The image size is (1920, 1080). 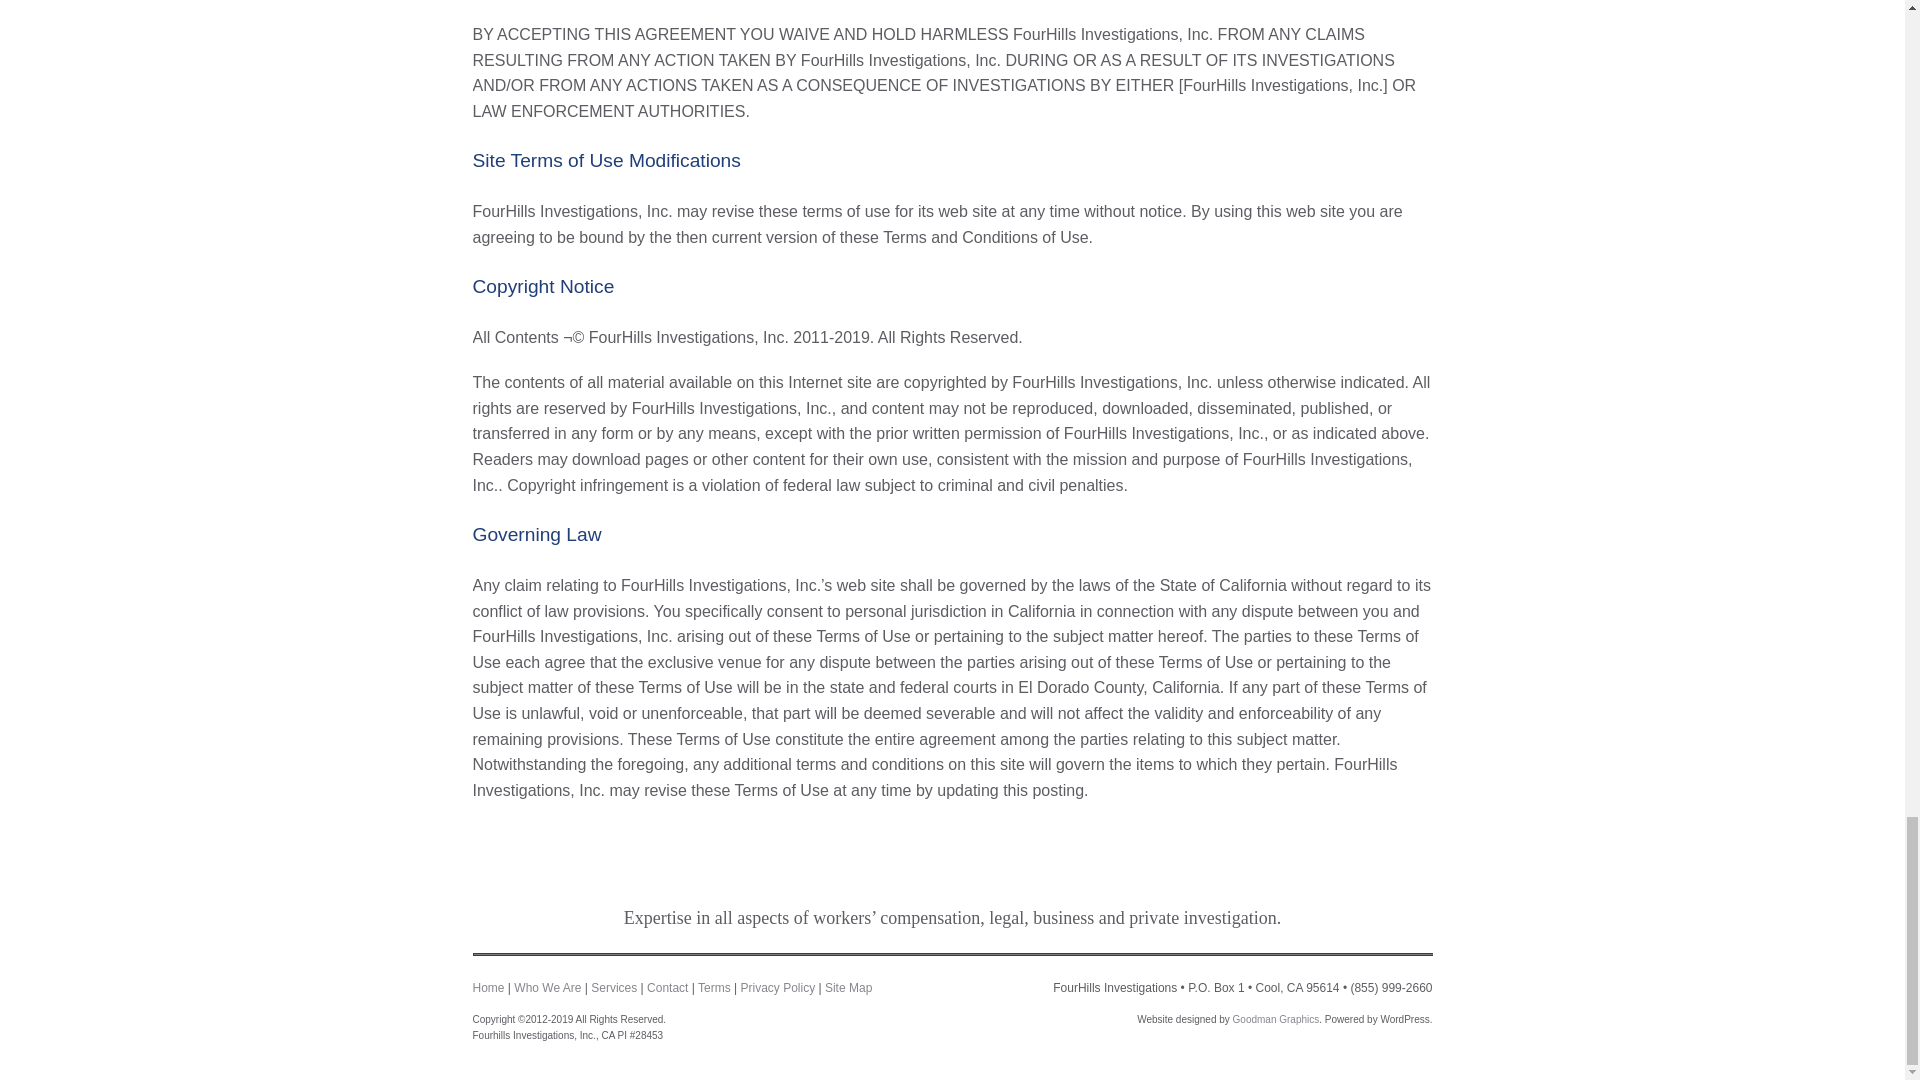 What do you see at coordinates (548, 987) in the screenshot?
I see `Who We Are` at bounding box center [548, 987].